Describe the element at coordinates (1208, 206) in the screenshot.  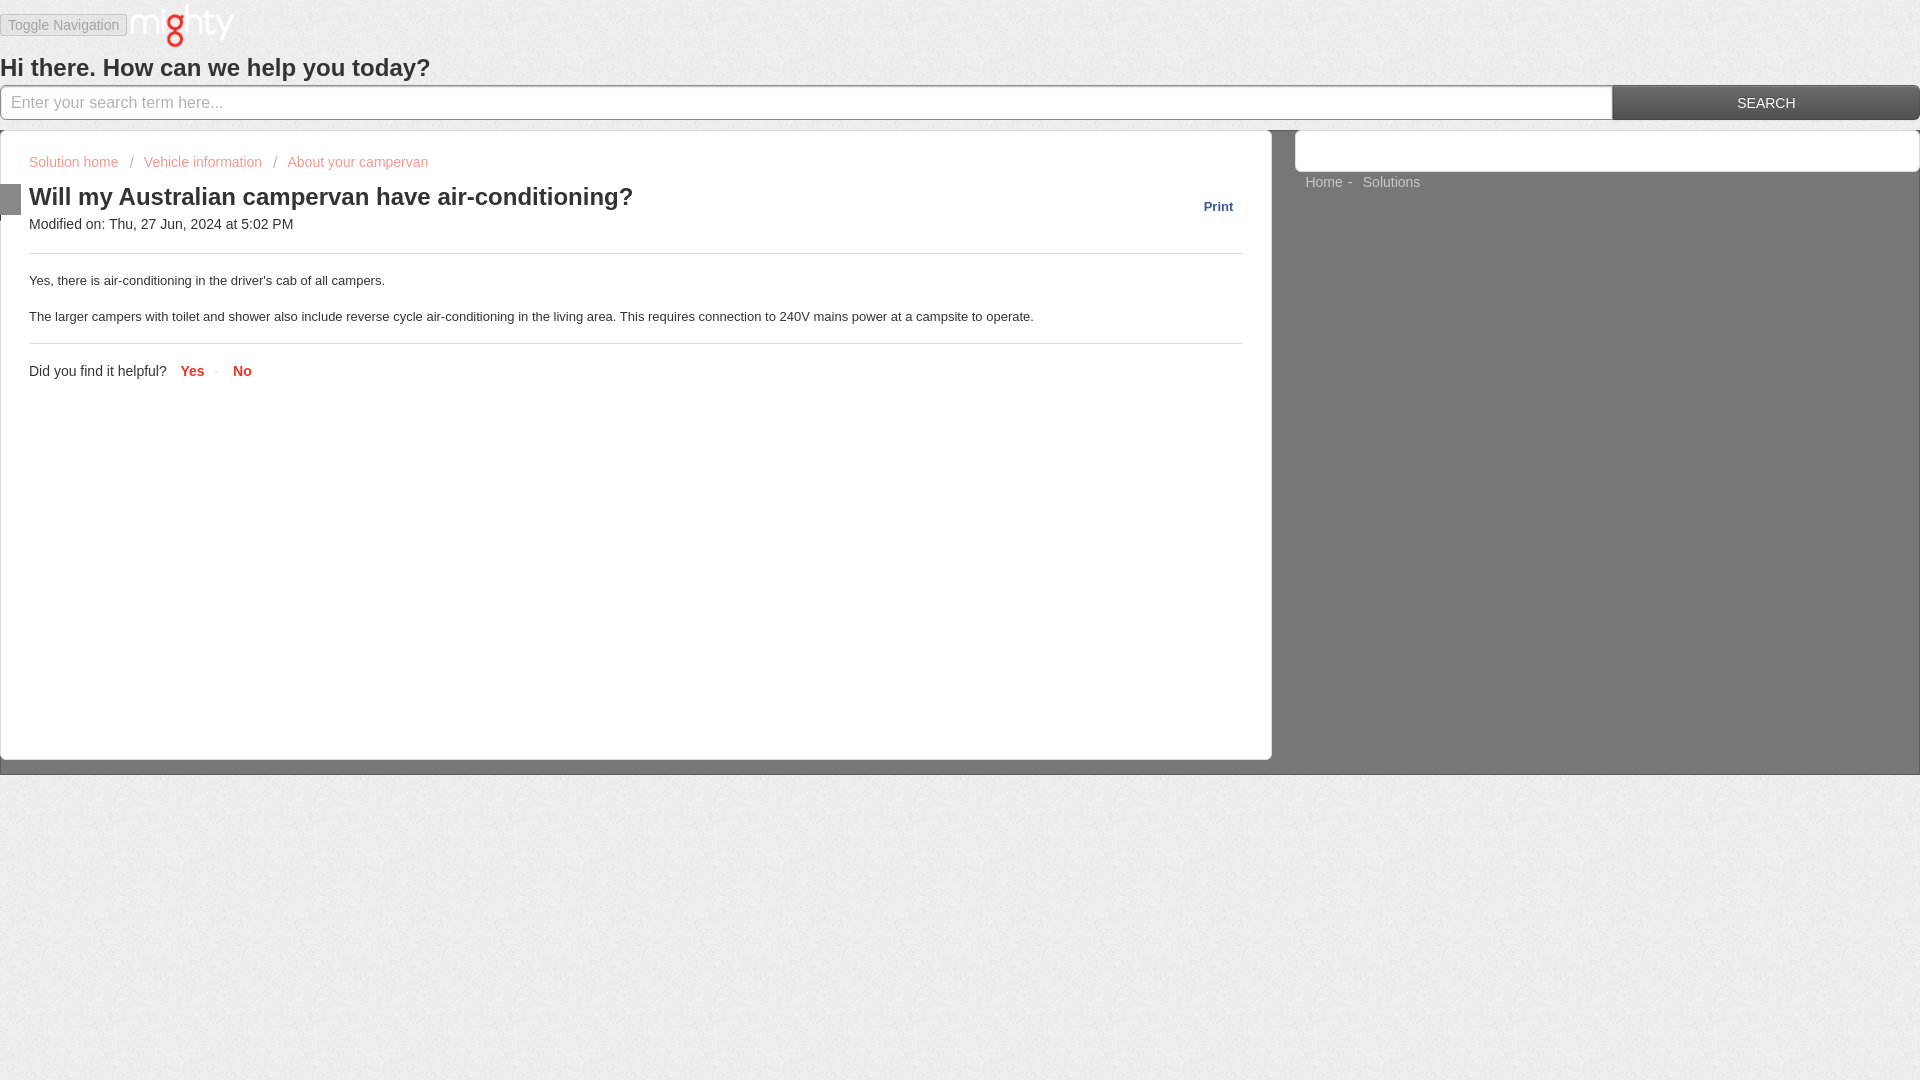
I see `Print this Article` at that location.